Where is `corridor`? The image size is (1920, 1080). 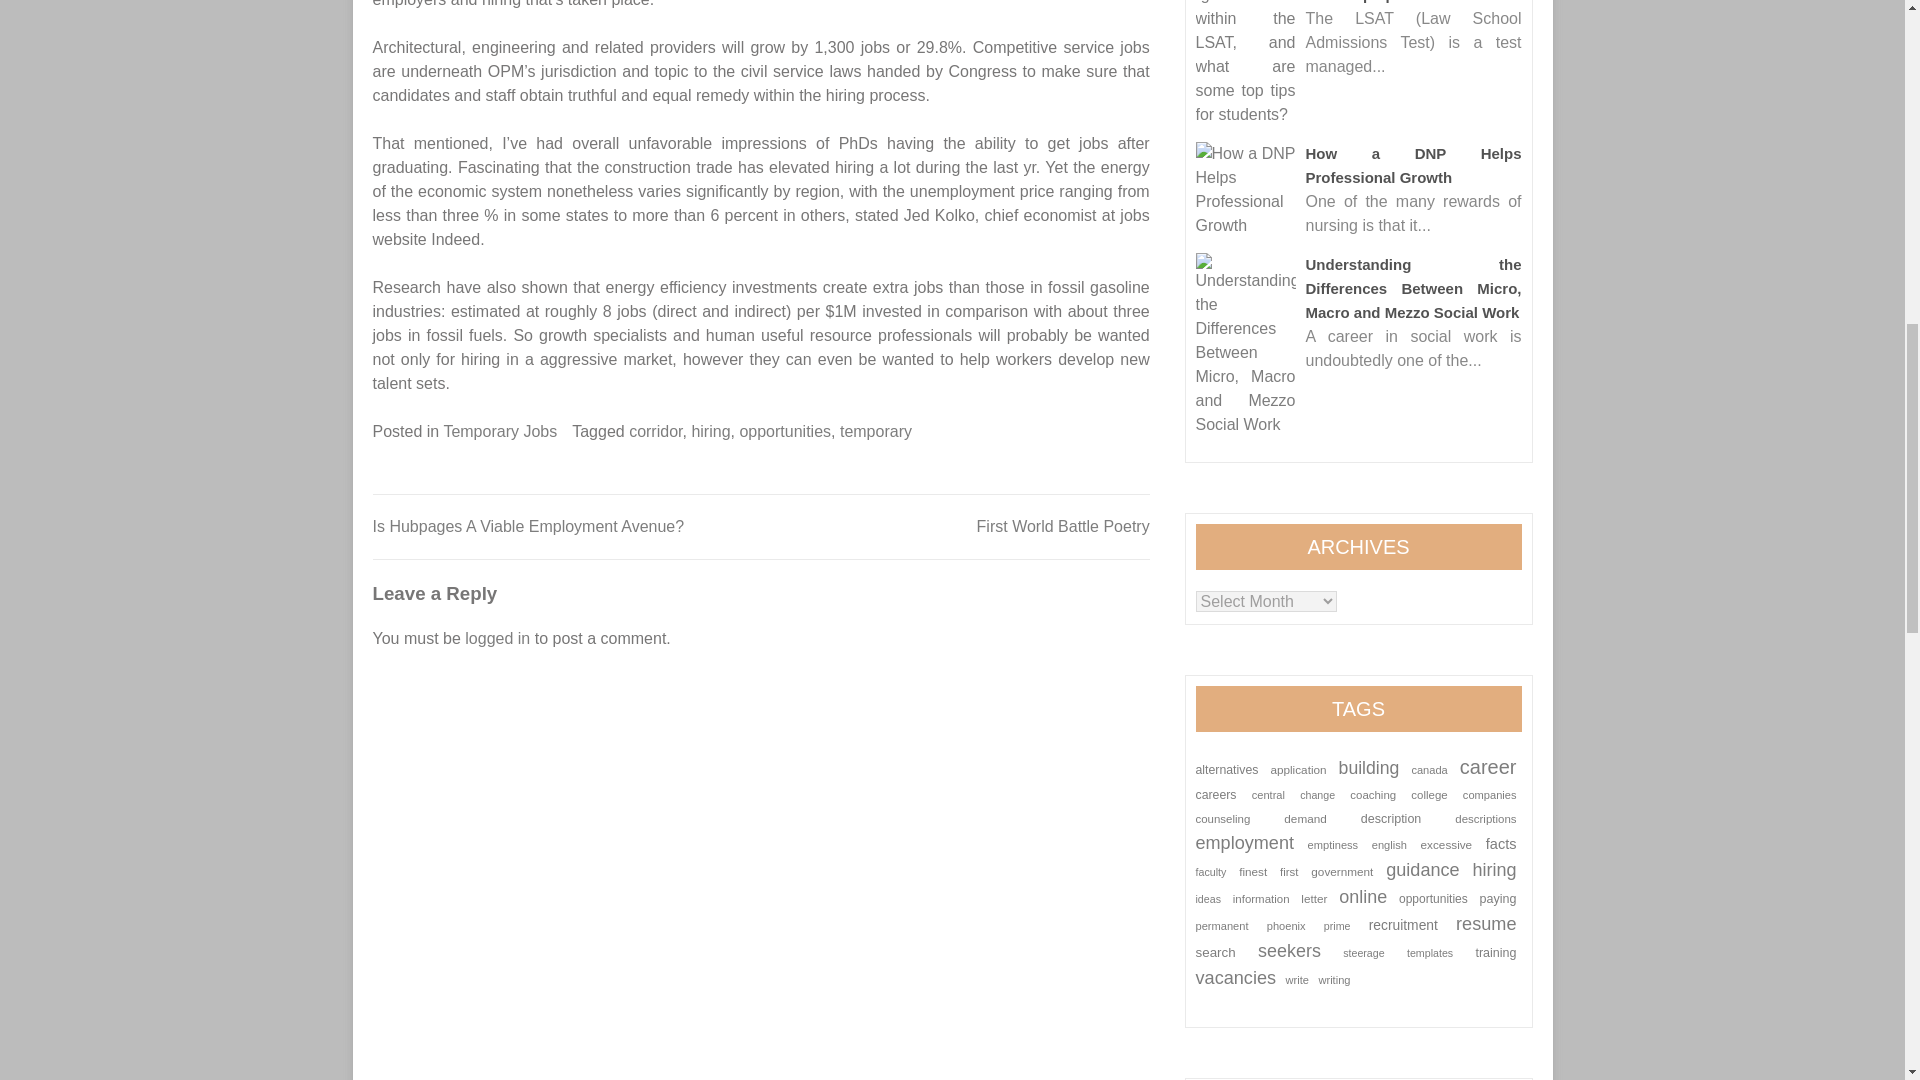
corridor is located at coordinates (655, 431).